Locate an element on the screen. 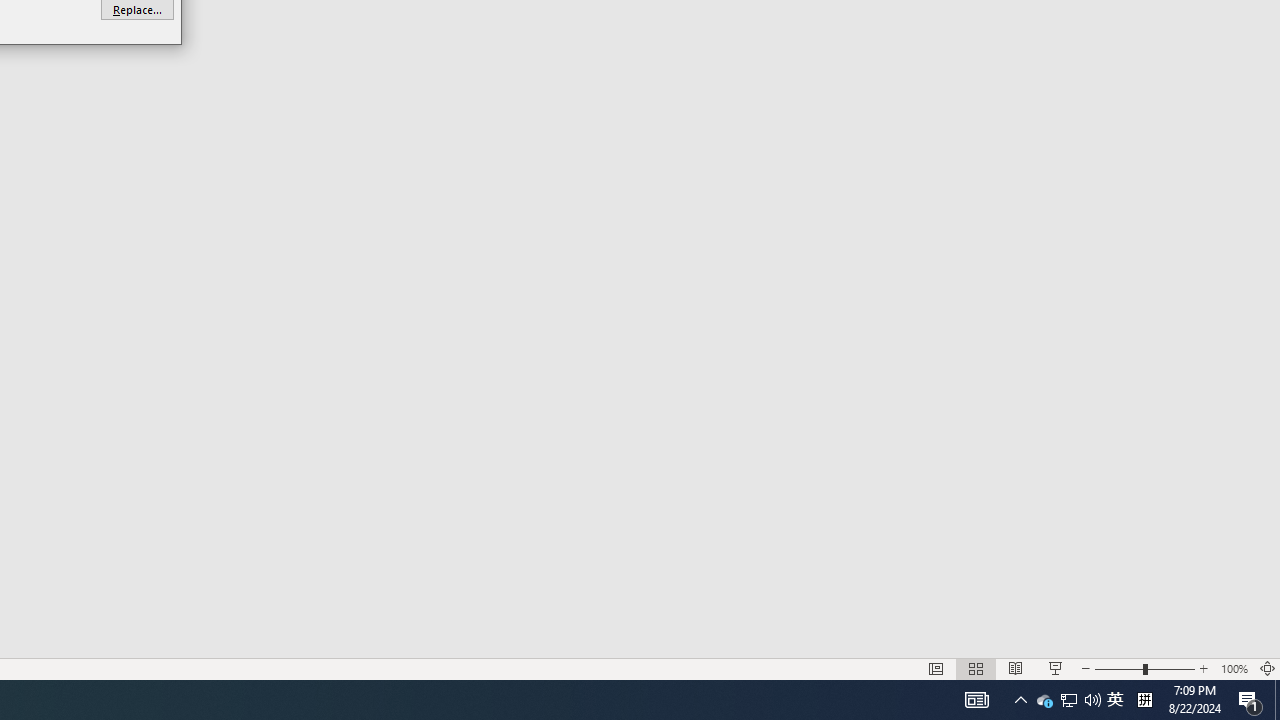  Zoom 100% is located at coordinates (1250, 700).